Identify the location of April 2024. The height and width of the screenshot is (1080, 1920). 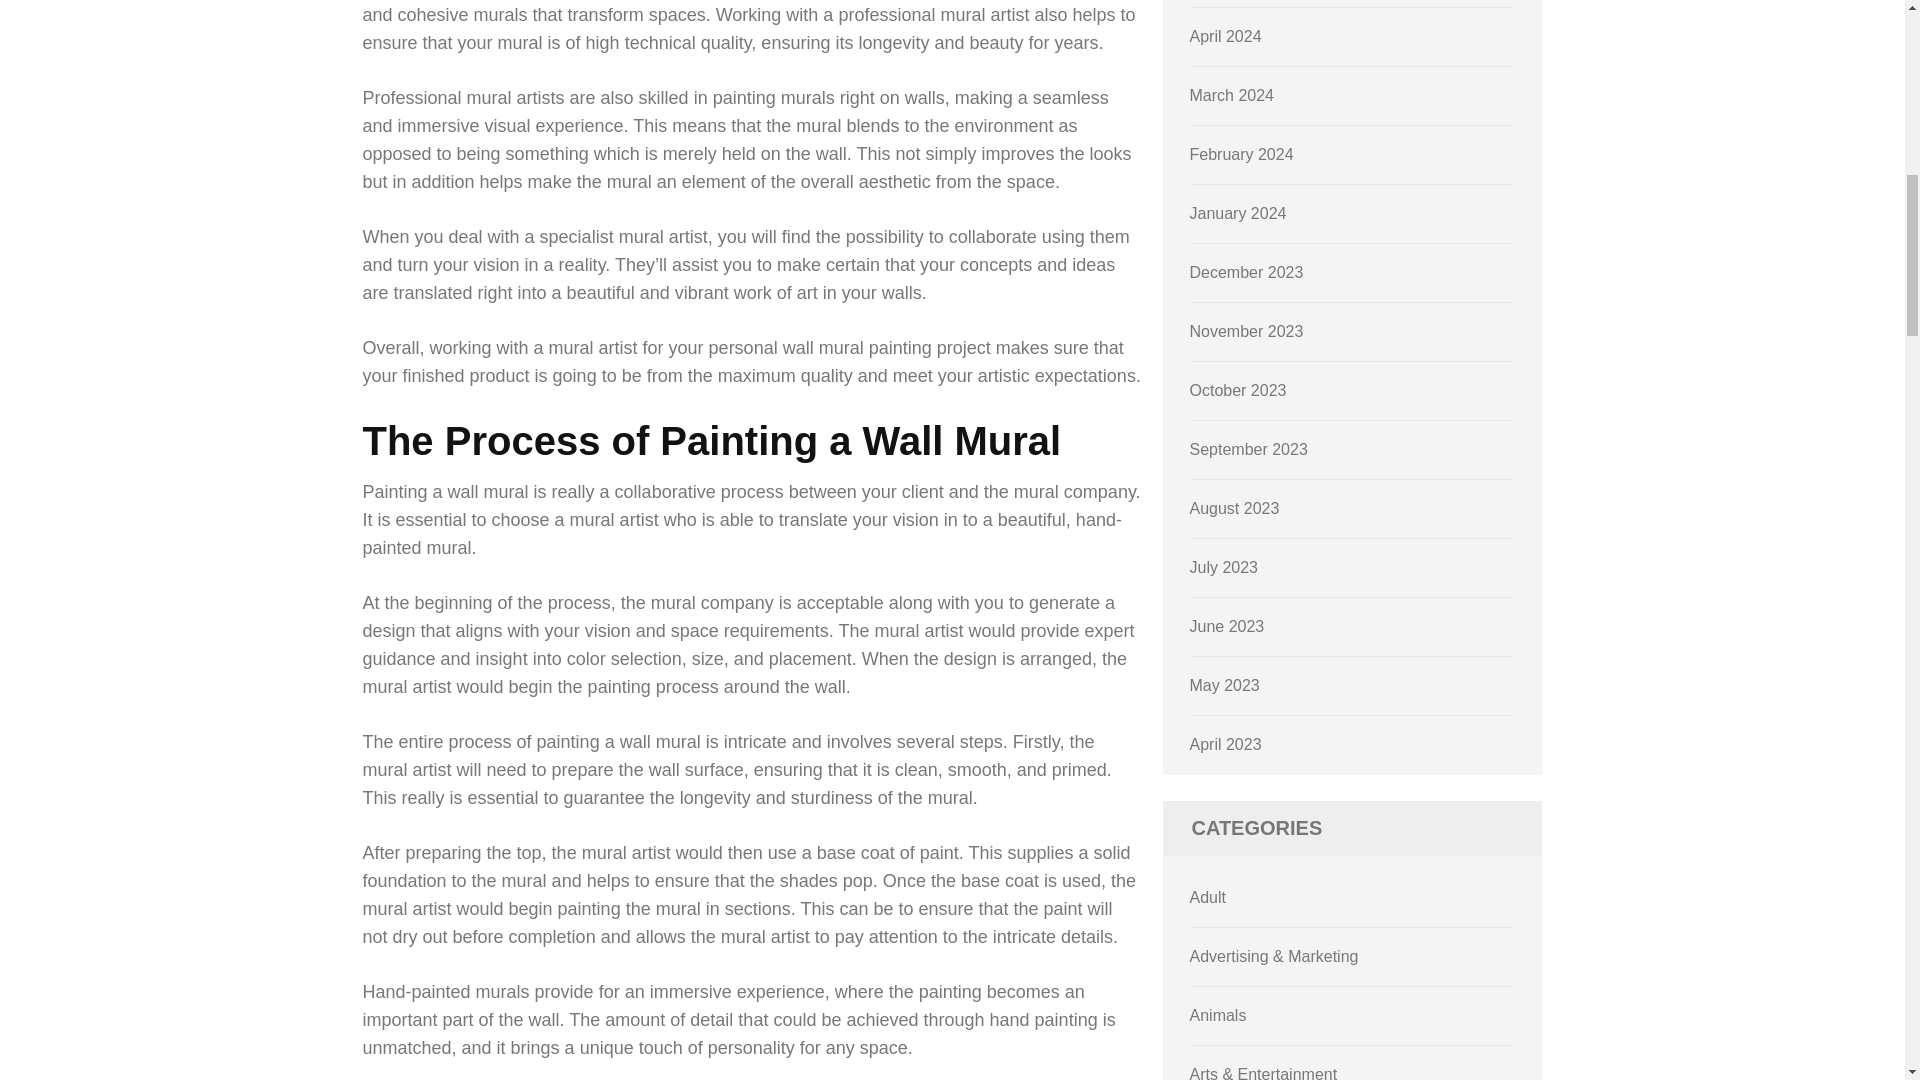
(1226, 36).